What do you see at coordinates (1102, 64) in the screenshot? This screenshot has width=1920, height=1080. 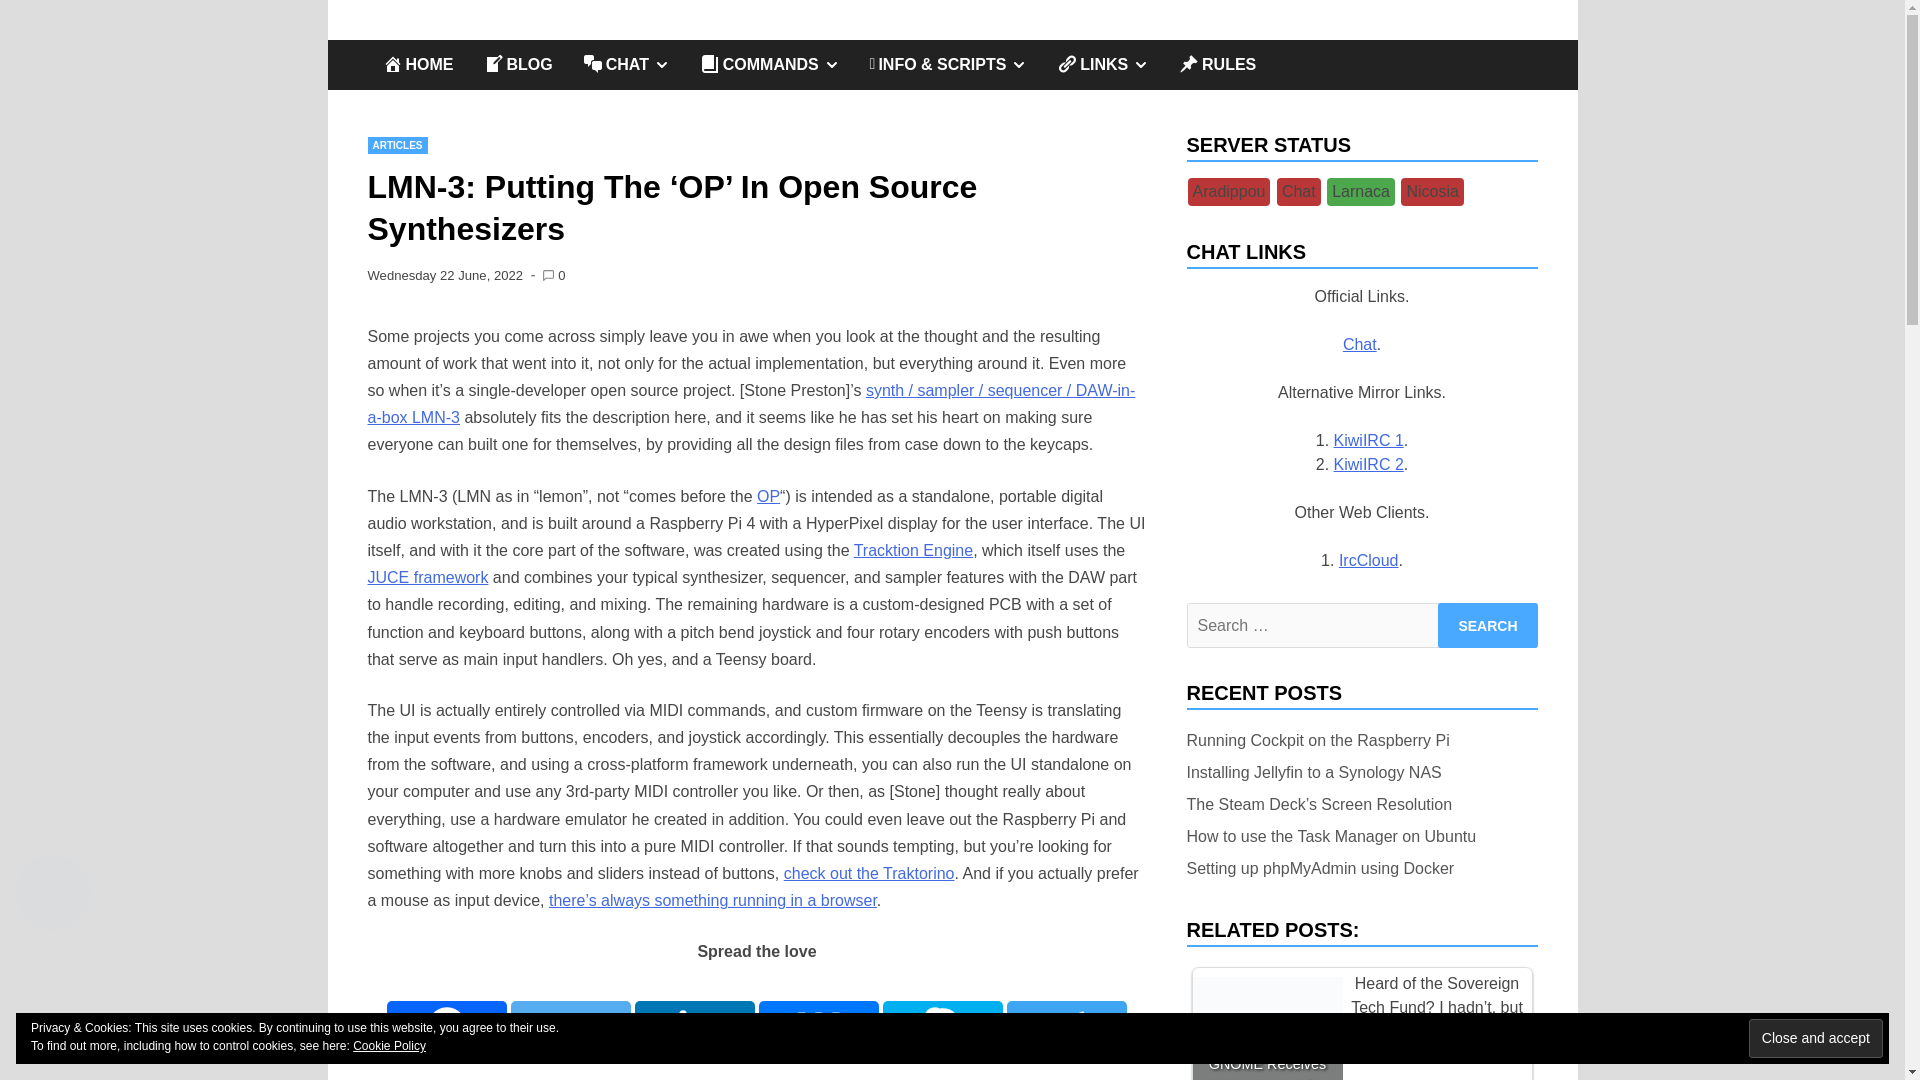 I see `Search` at bounding box center [1102, 64].